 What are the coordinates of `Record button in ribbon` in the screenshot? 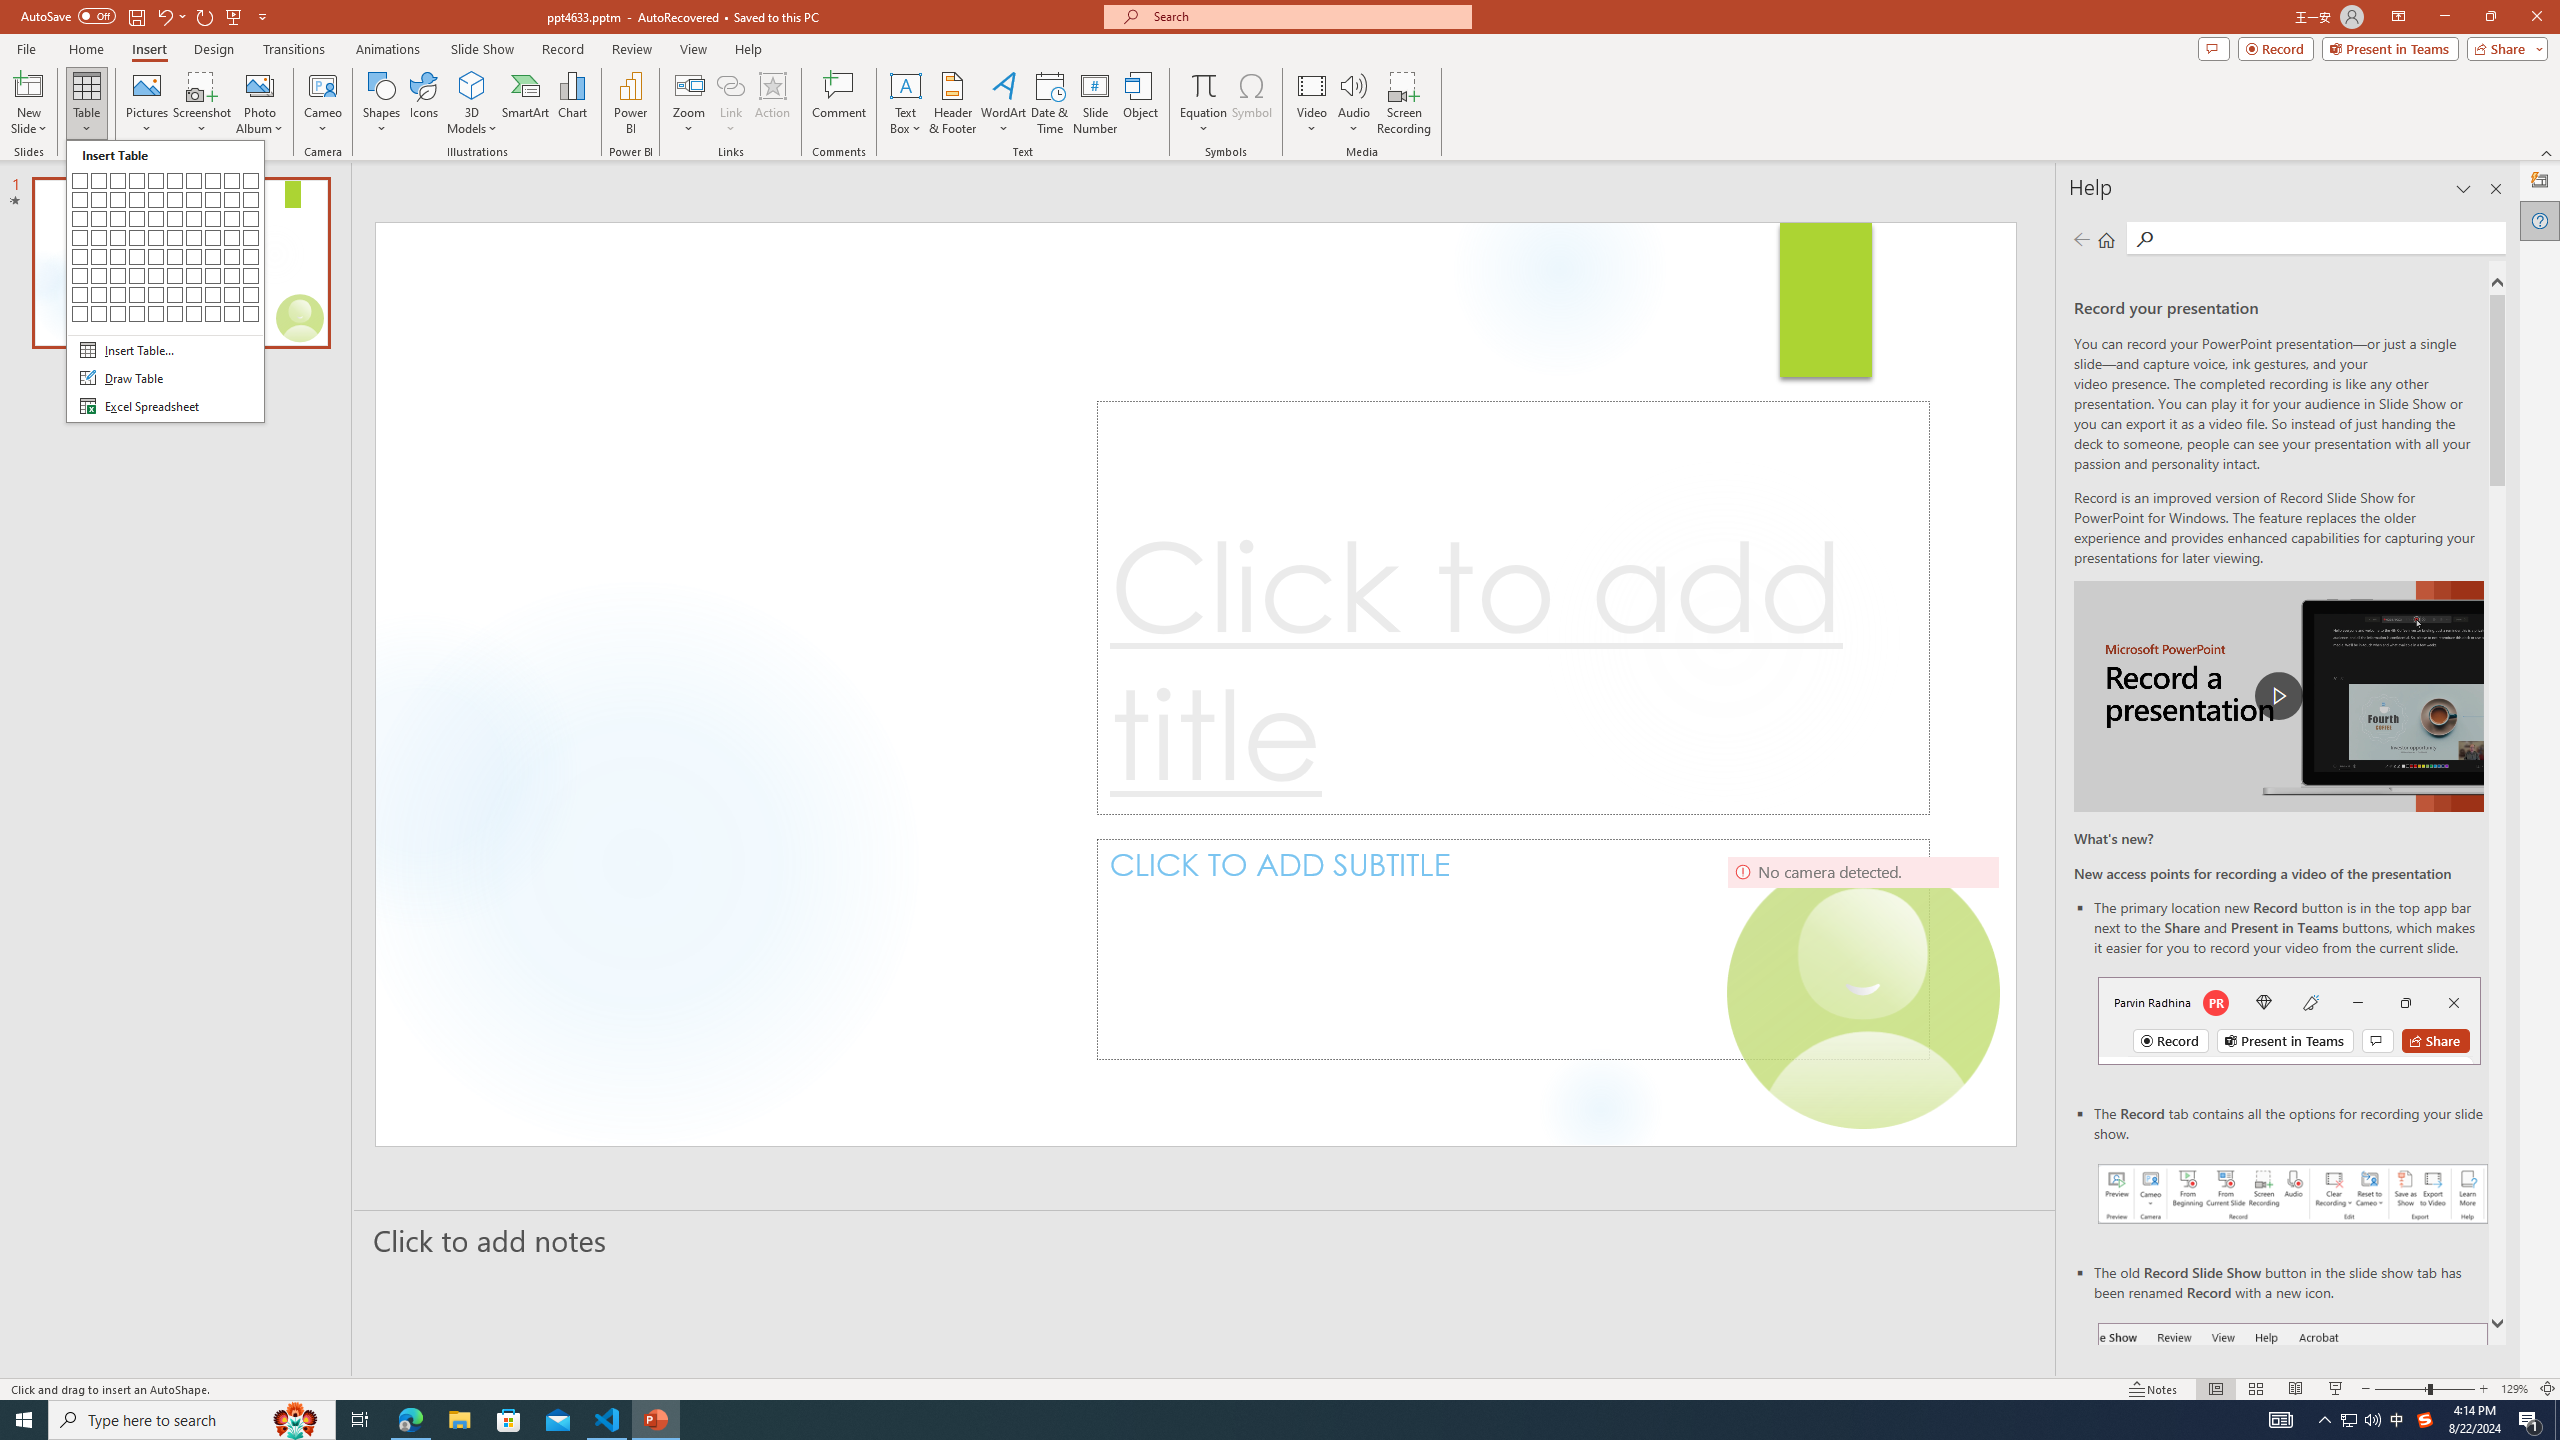 It's located at (2294, 1423).